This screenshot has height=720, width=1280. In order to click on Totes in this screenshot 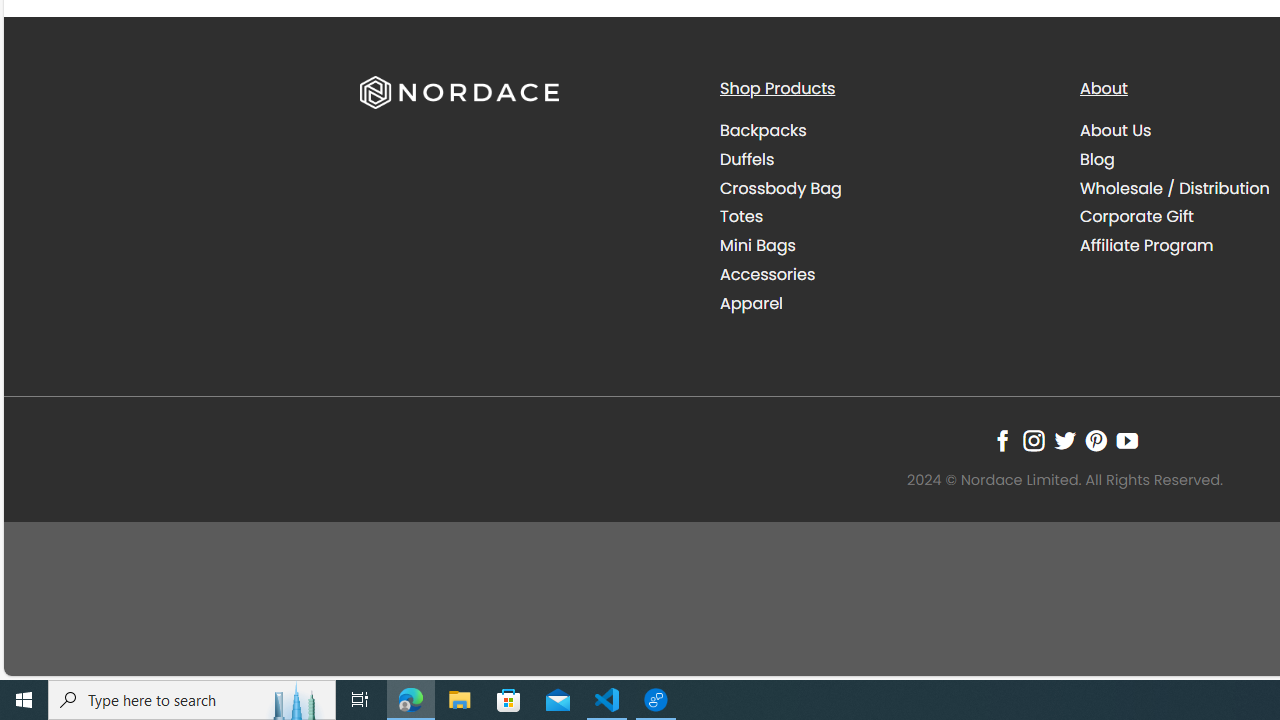, I will do `click(740, 216)`.